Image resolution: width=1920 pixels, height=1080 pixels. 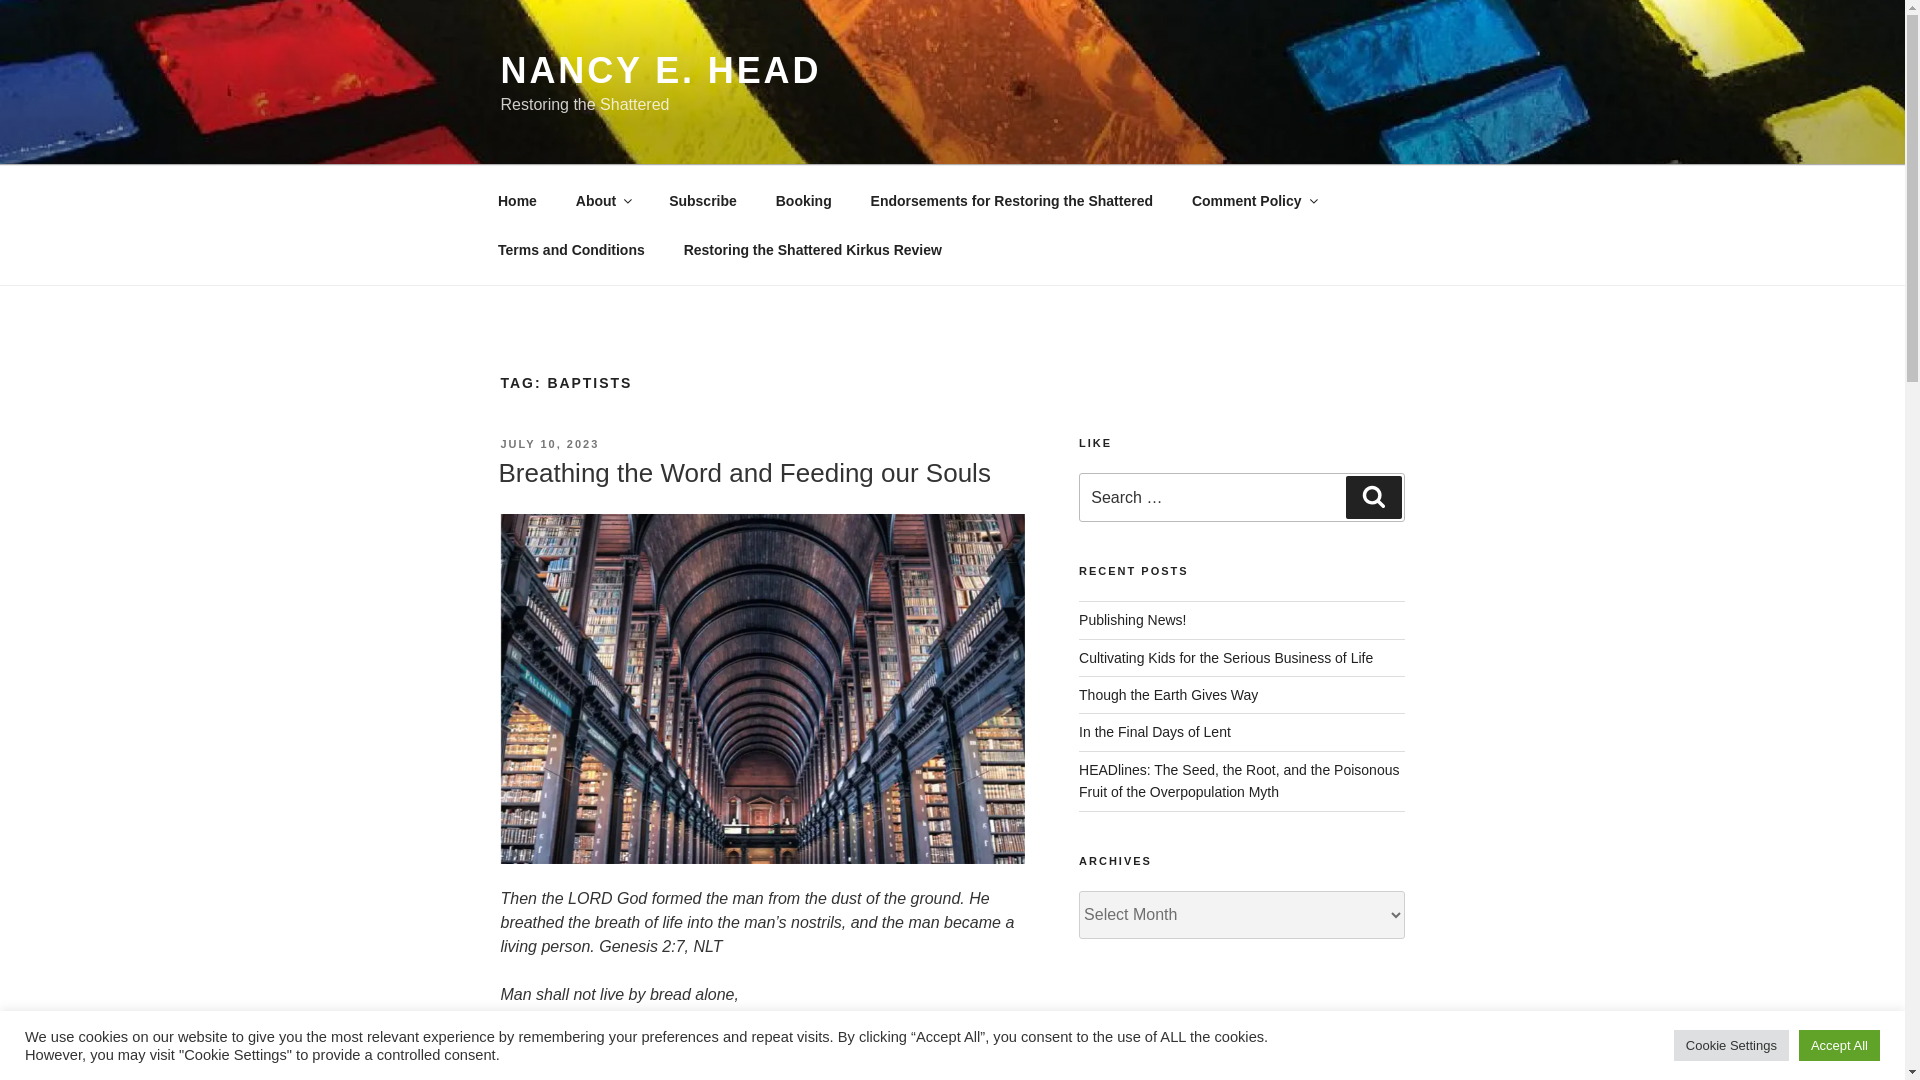 I want to click on Endorsements for Restoring the Shattered, so click(x=1010, y=200).